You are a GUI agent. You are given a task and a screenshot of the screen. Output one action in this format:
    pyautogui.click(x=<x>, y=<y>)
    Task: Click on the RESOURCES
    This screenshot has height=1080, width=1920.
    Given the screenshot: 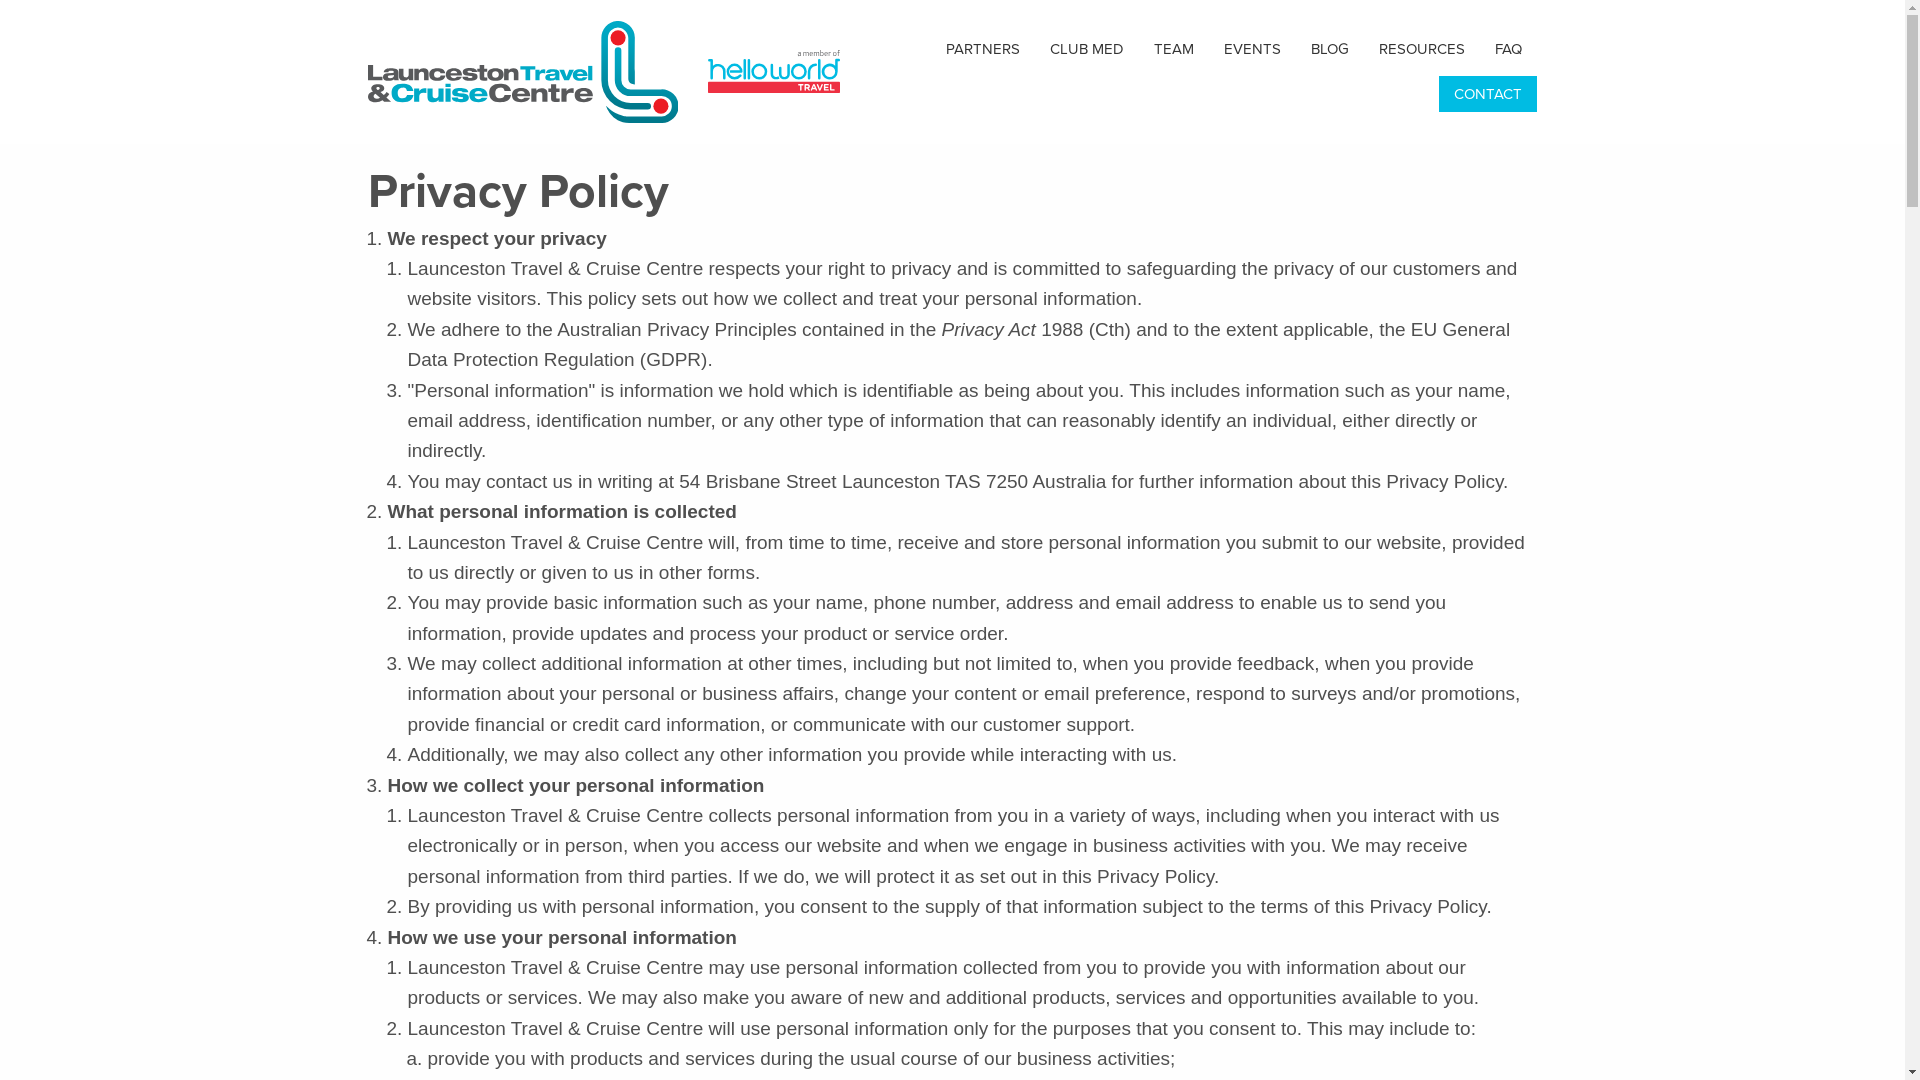 What is the action you would take?
    pyautogui.click(x=1422, y=49)
    